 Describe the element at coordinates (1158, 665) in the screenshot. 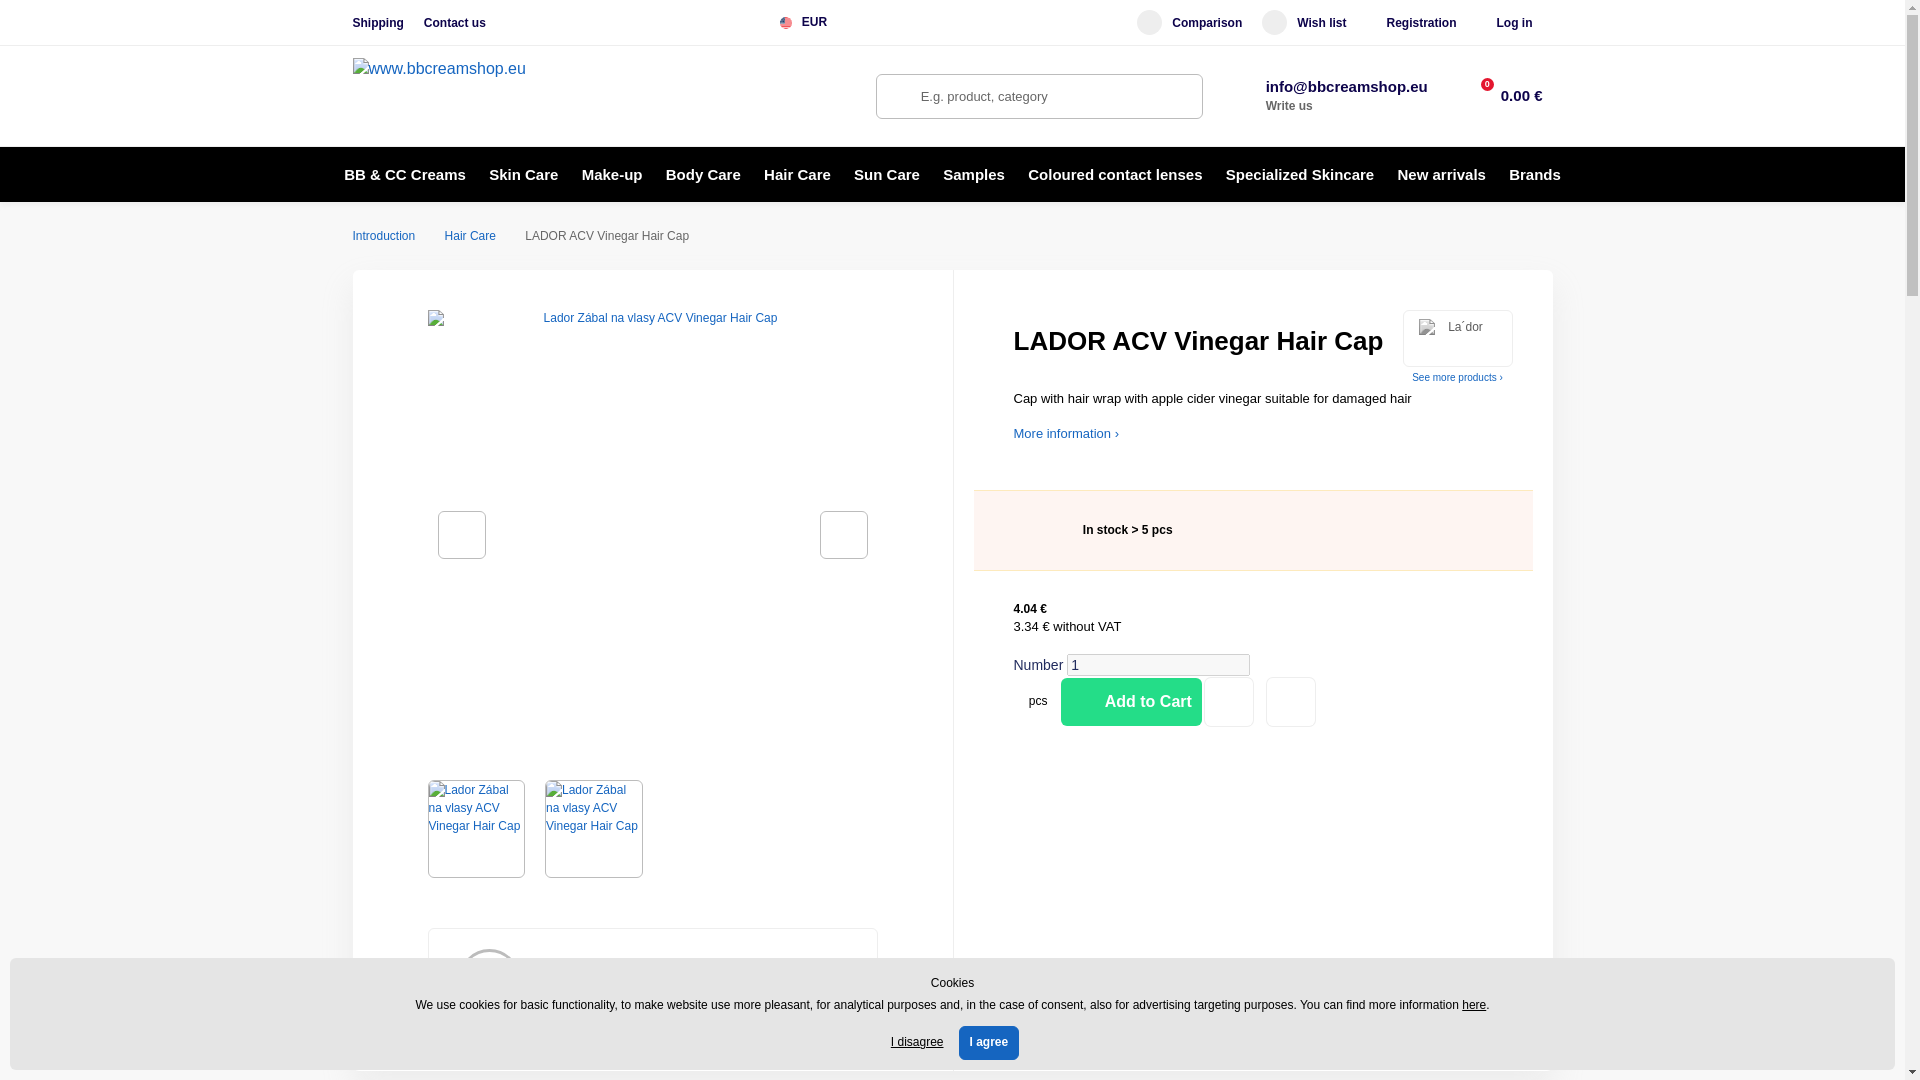

I see `1` at that location.